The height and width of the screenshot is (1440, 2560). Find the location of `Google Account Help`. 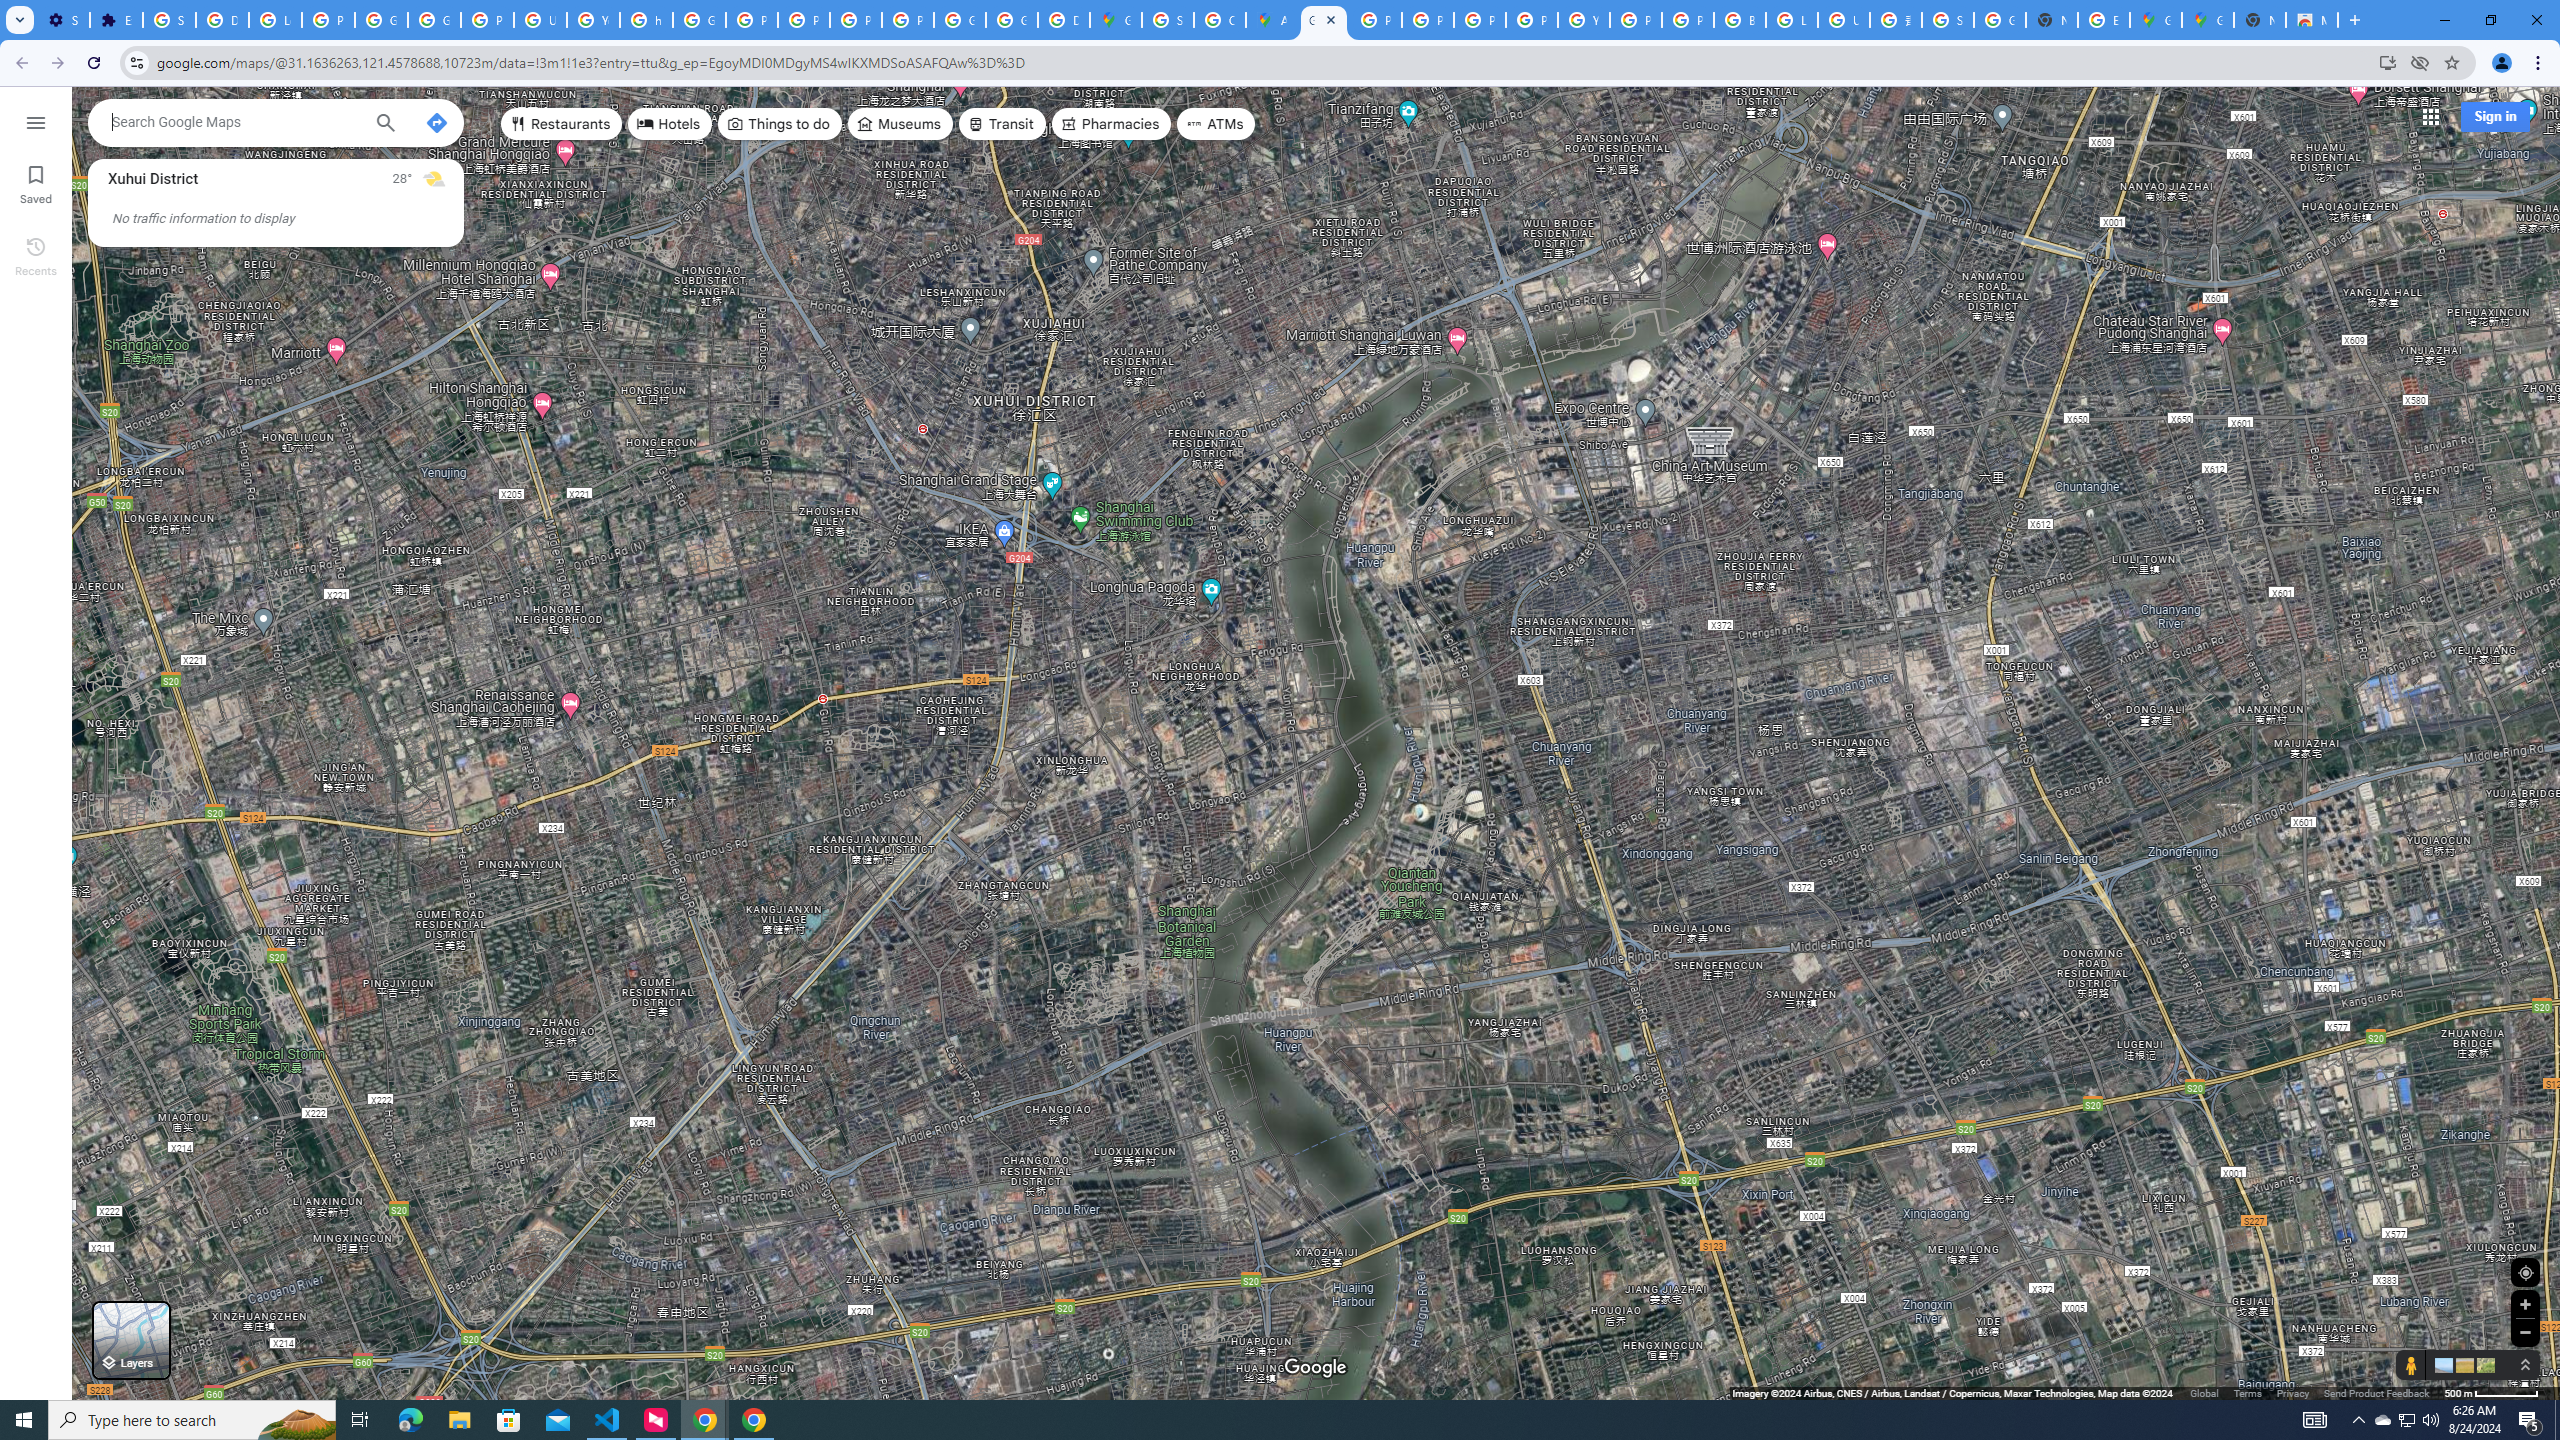

Google Account Help is located at coordinates (381, 20).